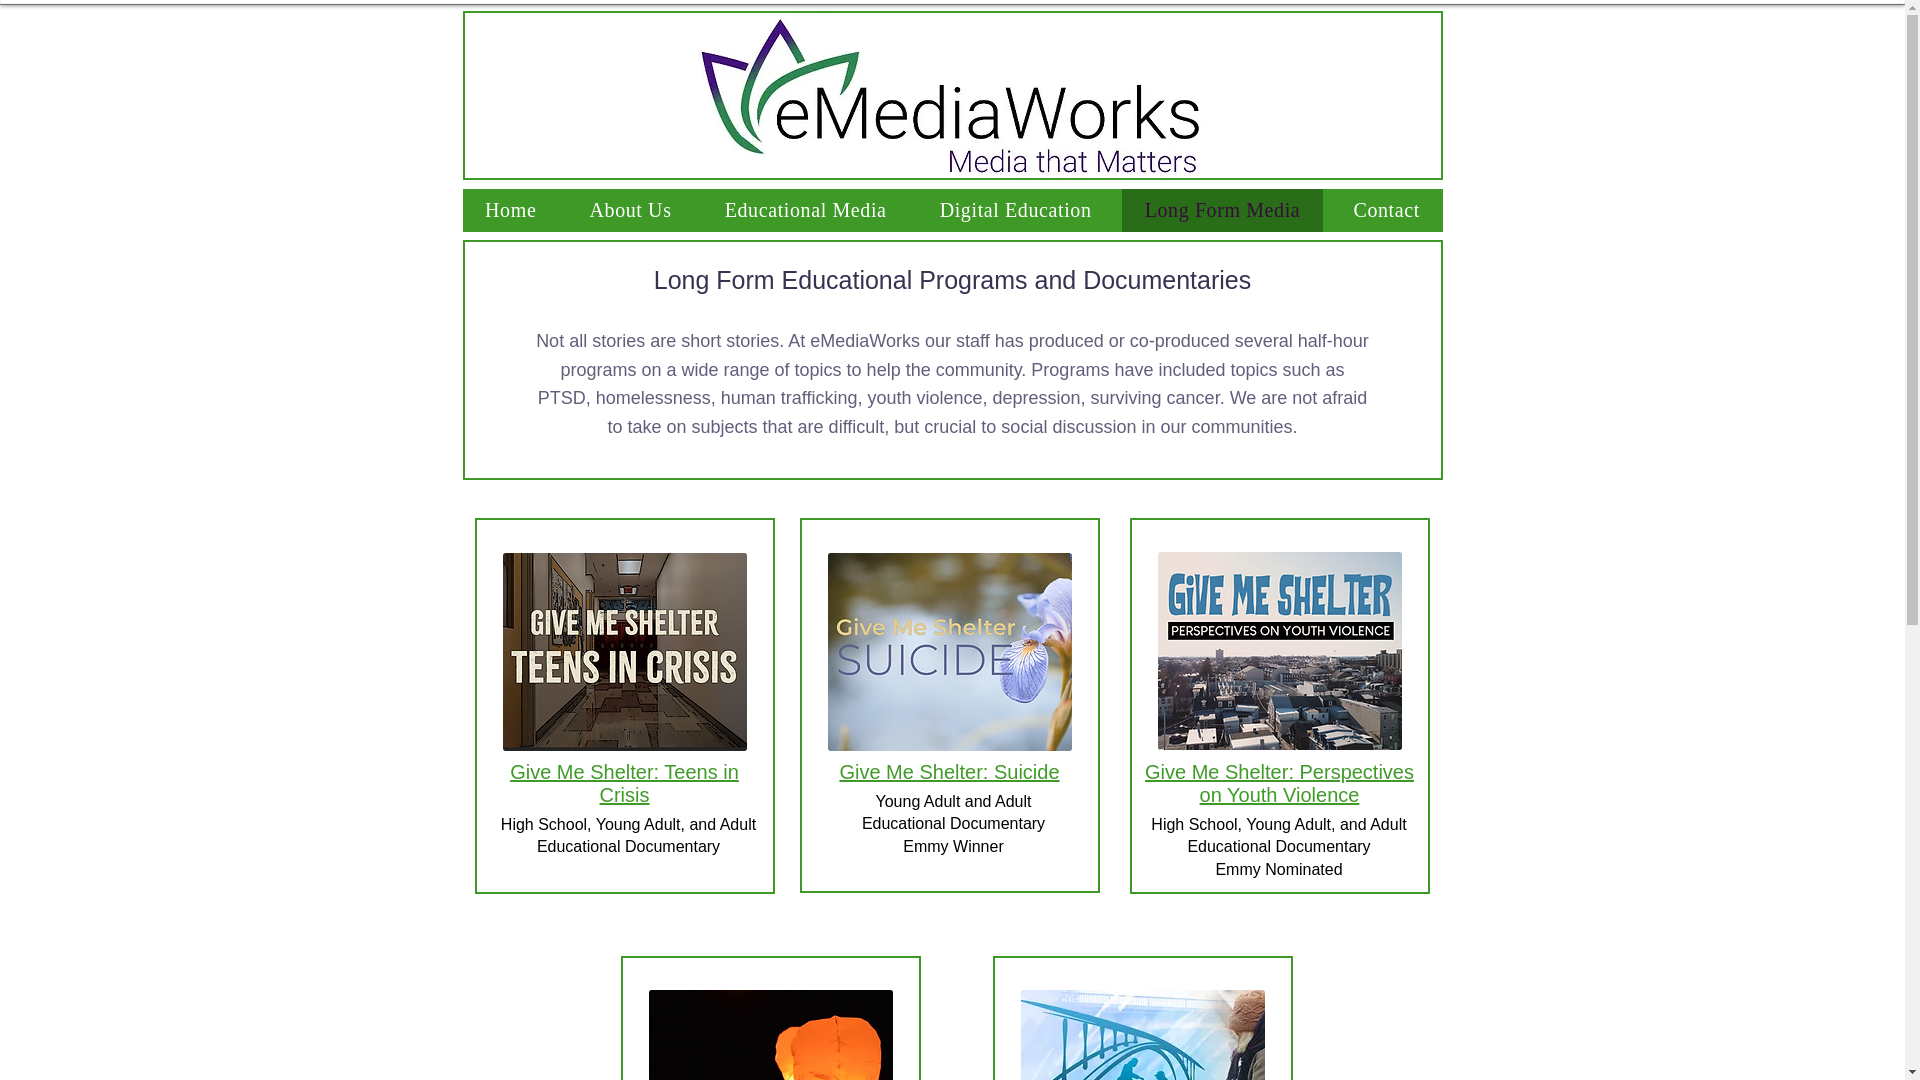 The width and height of the screenshot is (1920, 1080). What do you see at coordinates (949, 772) in the screenshot?
I see `Give Me Shelter: Suicide` at bounding box center [949, 772].